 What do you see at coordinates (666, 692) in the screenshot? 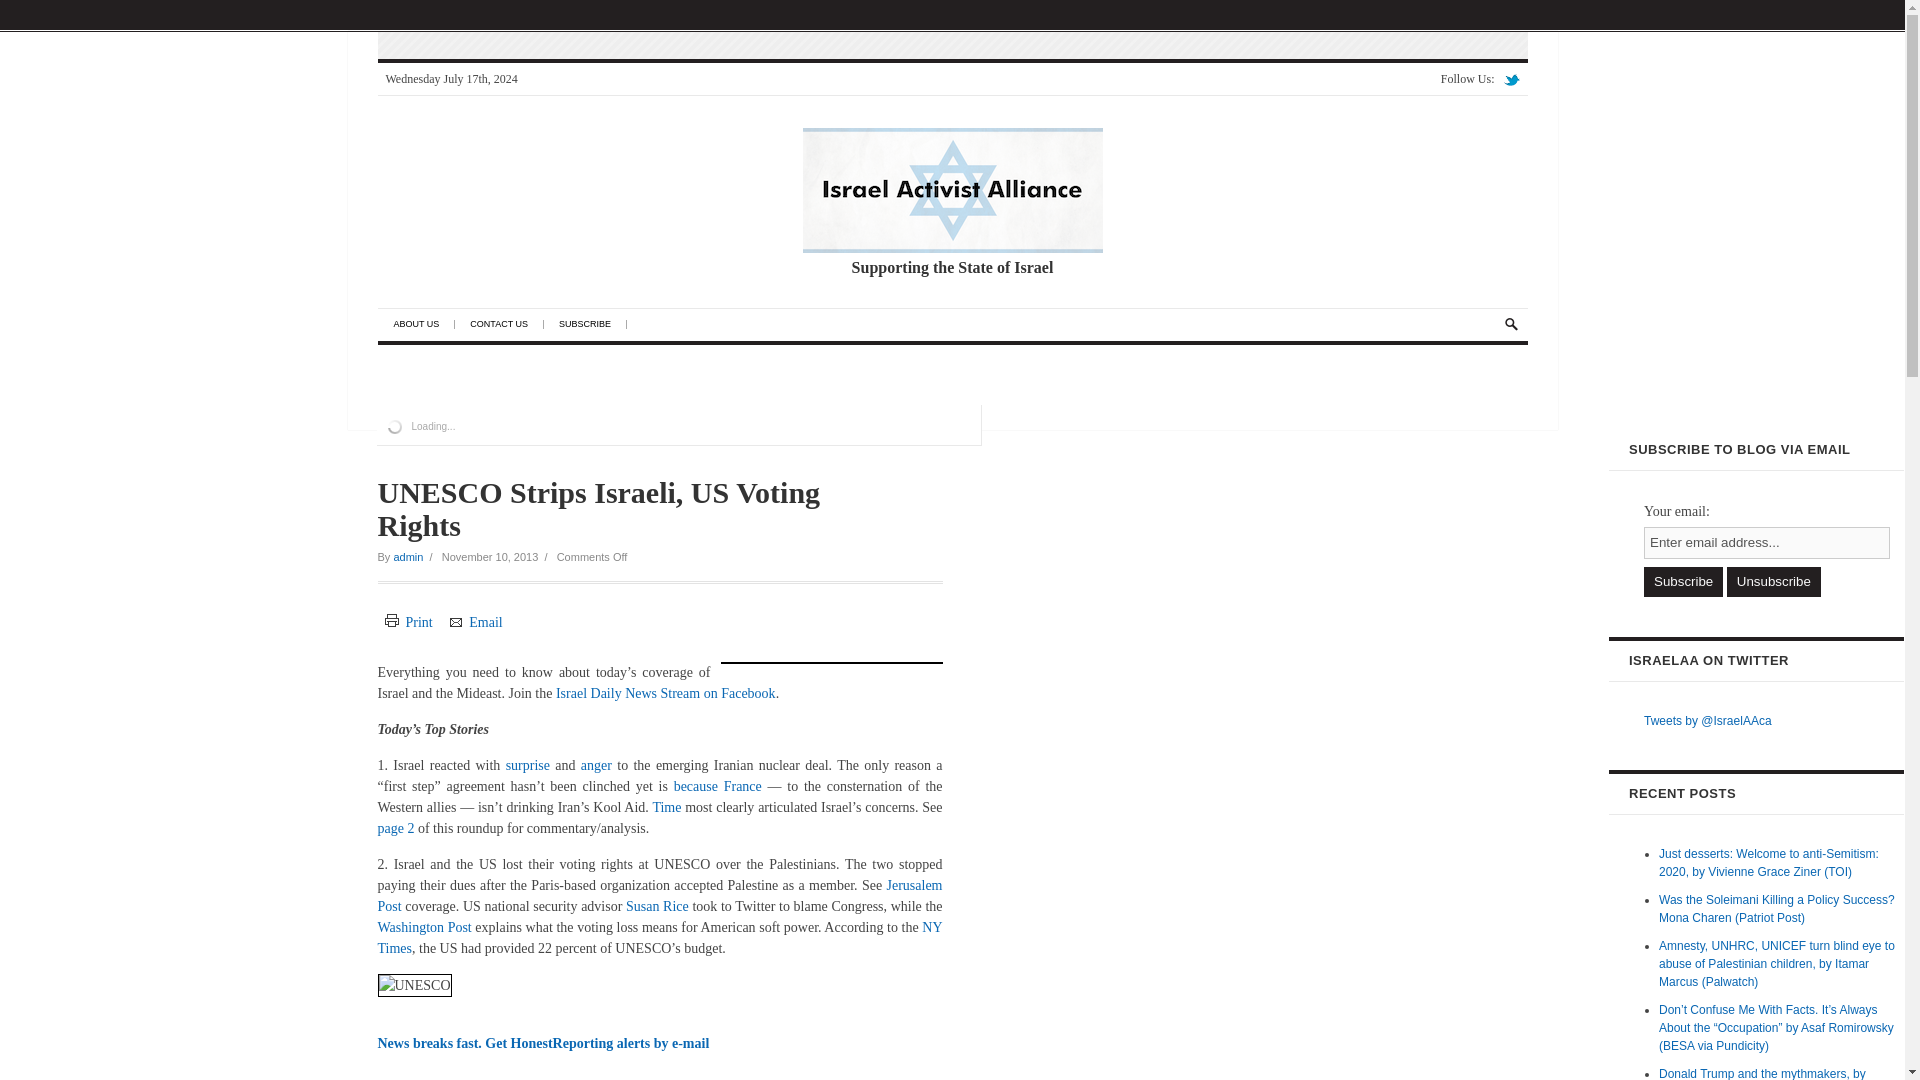
I see `Israel Daily News Stream on Facebook` at bounding box center [666, 692].